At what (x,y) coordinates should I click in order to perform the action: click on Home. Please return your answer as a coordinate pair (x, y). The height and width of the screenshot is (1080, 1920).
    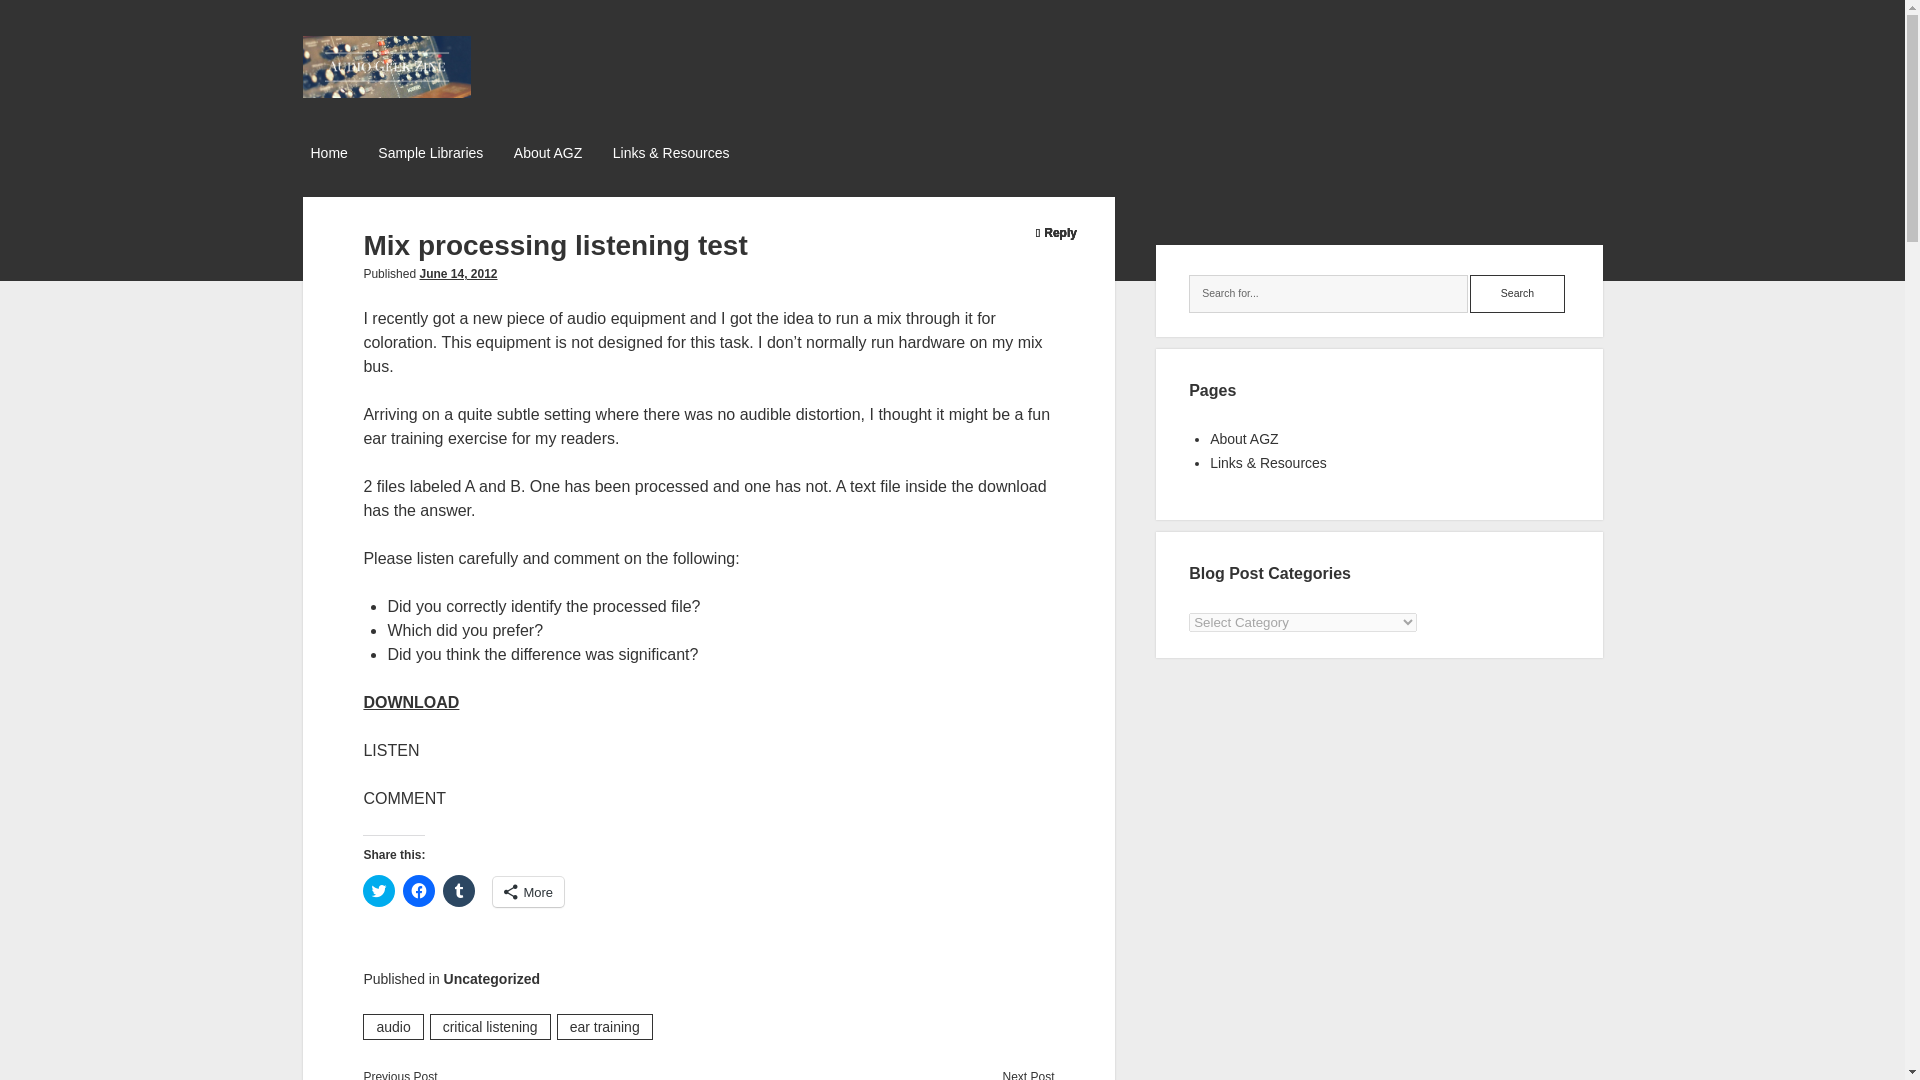
    Looking at the image, I should click on (328, 154).